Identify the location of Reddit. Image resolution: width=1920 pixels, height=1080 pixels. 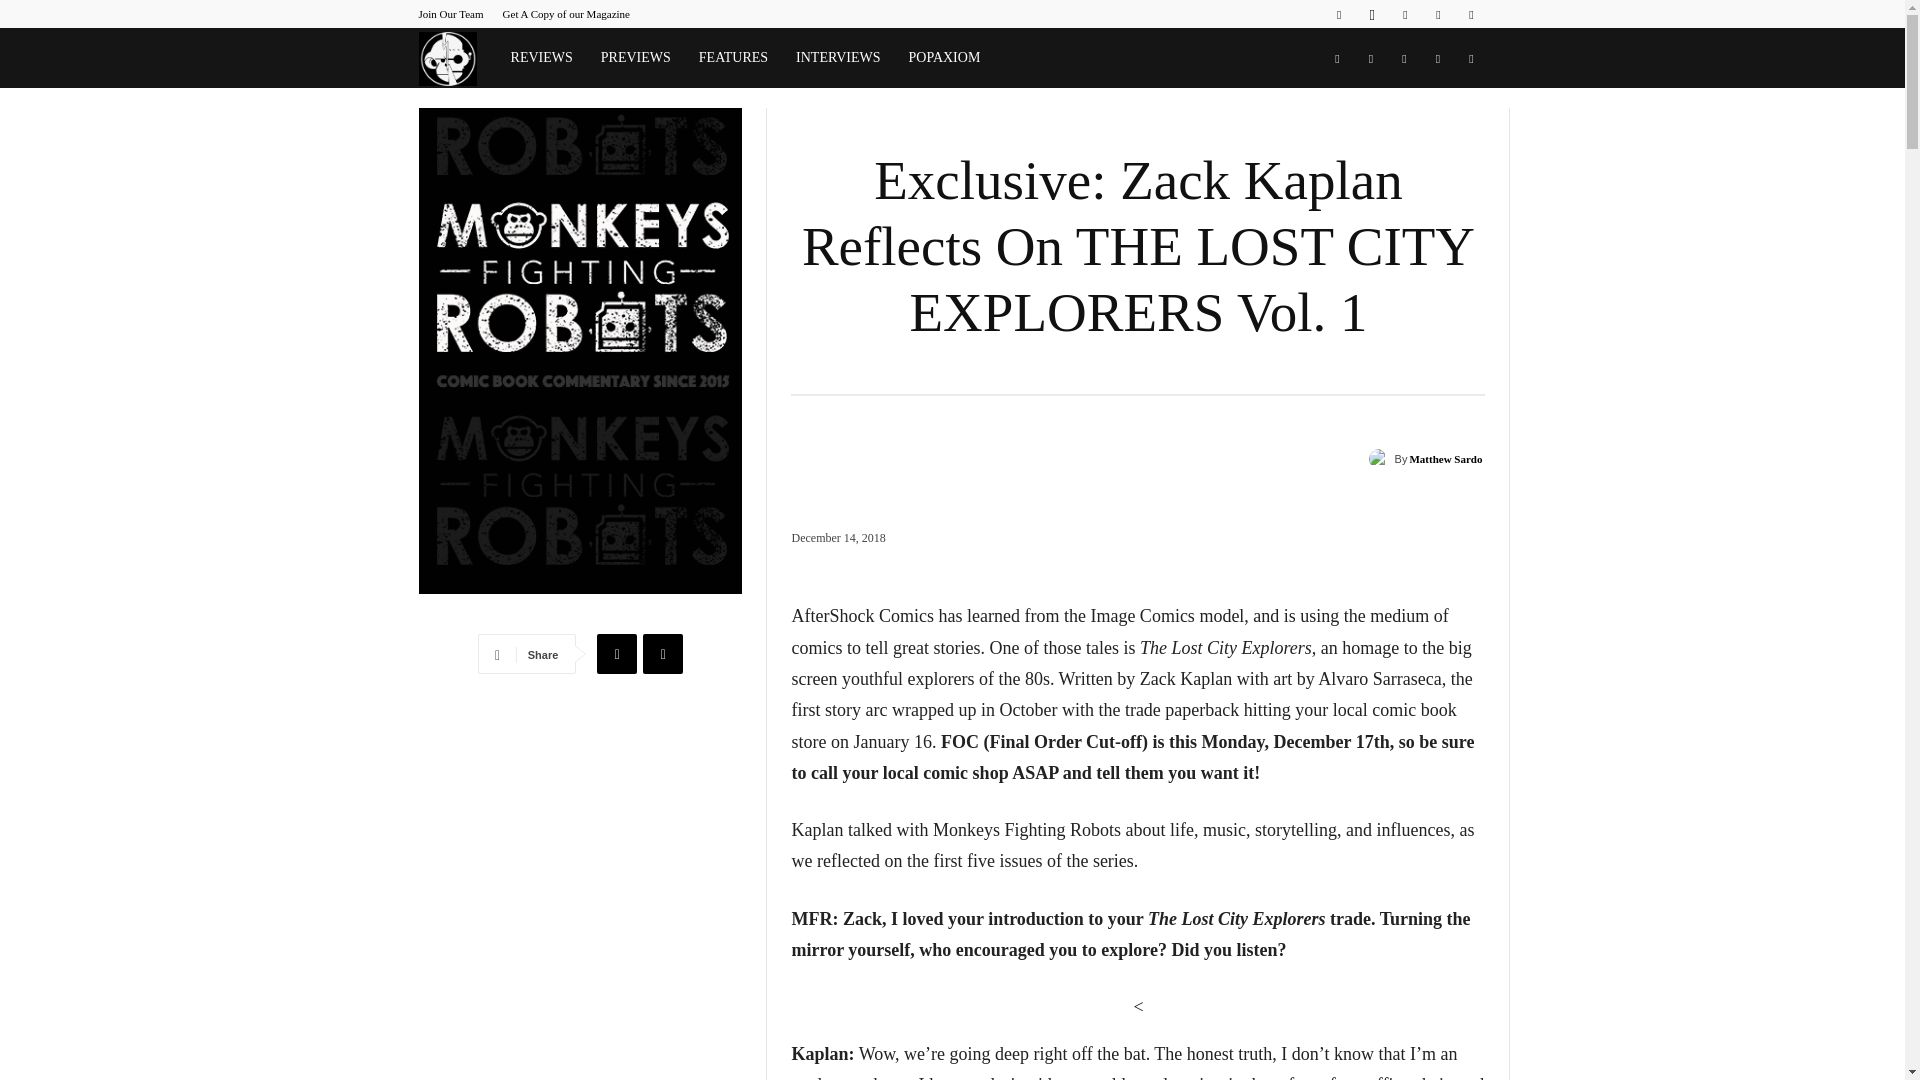
(1405, 14).